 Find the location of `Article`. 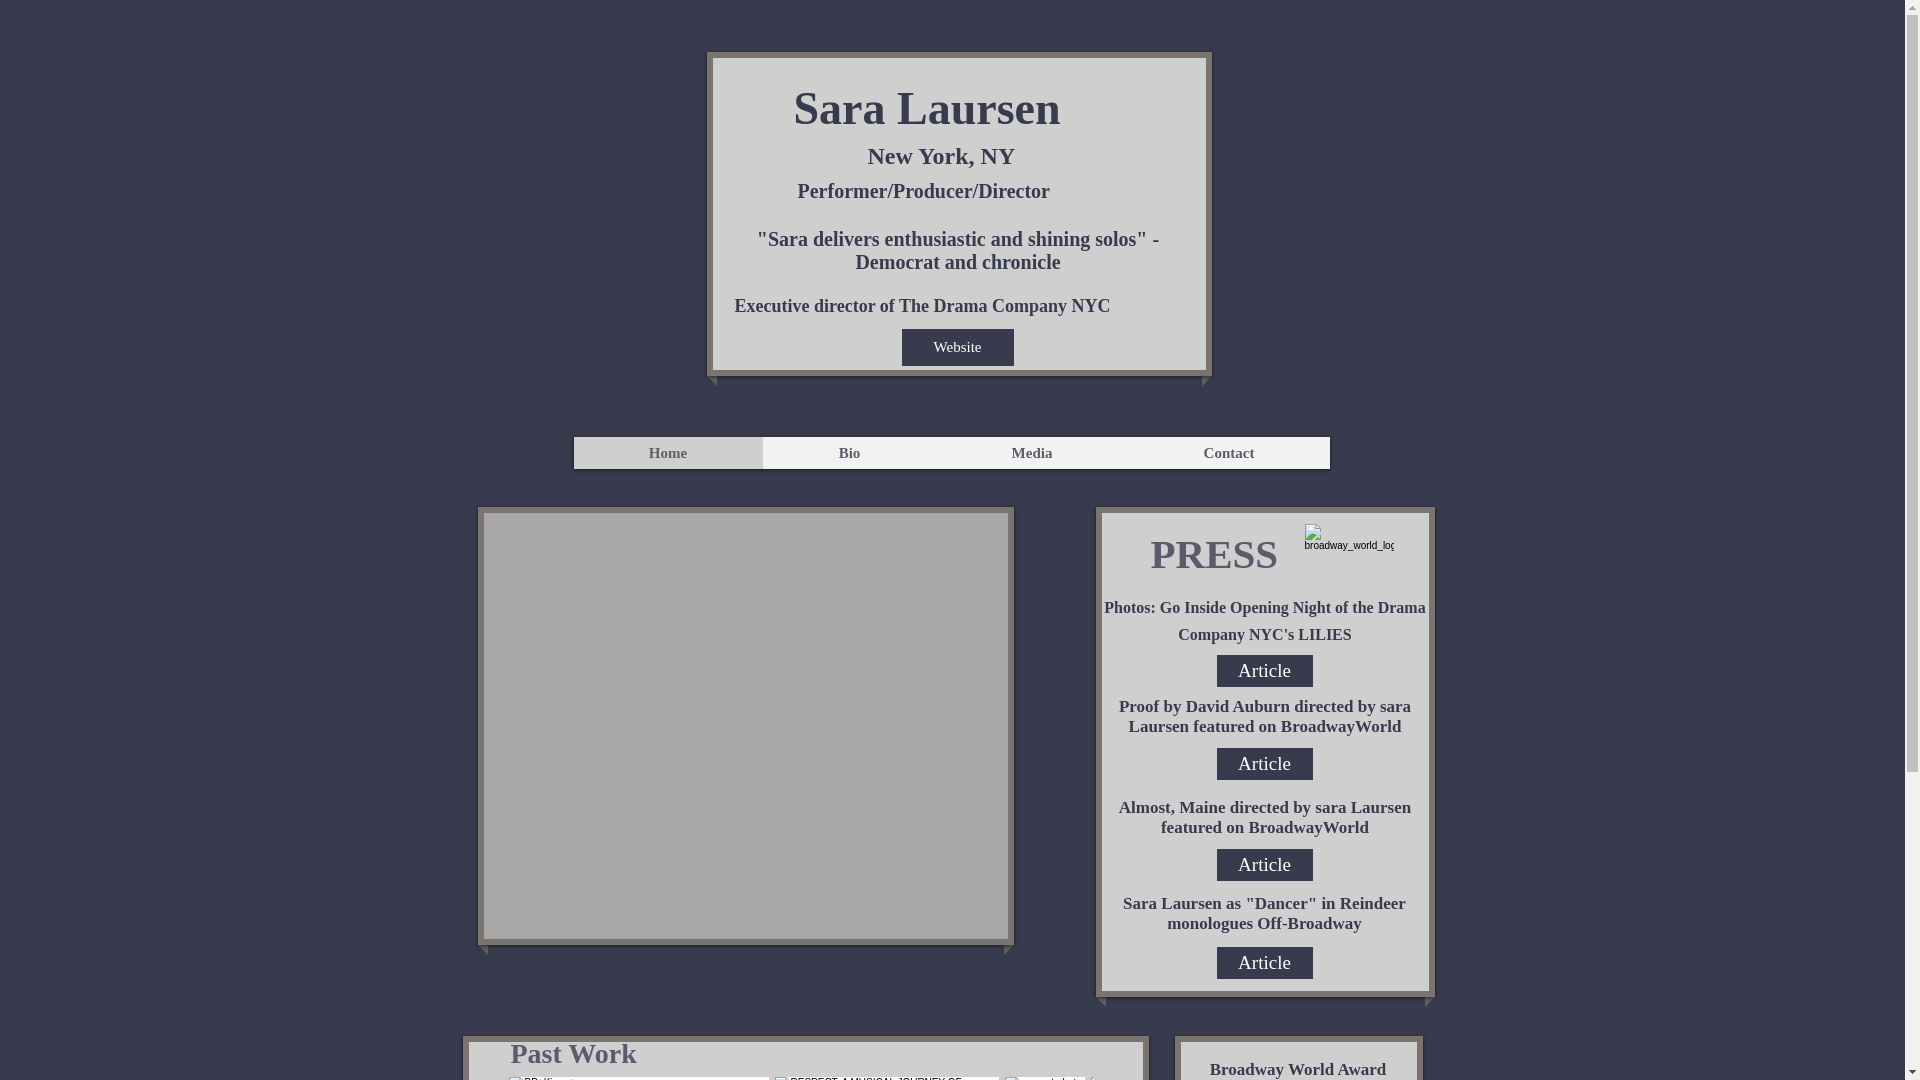

Article is located at coordinates (1263, 864).